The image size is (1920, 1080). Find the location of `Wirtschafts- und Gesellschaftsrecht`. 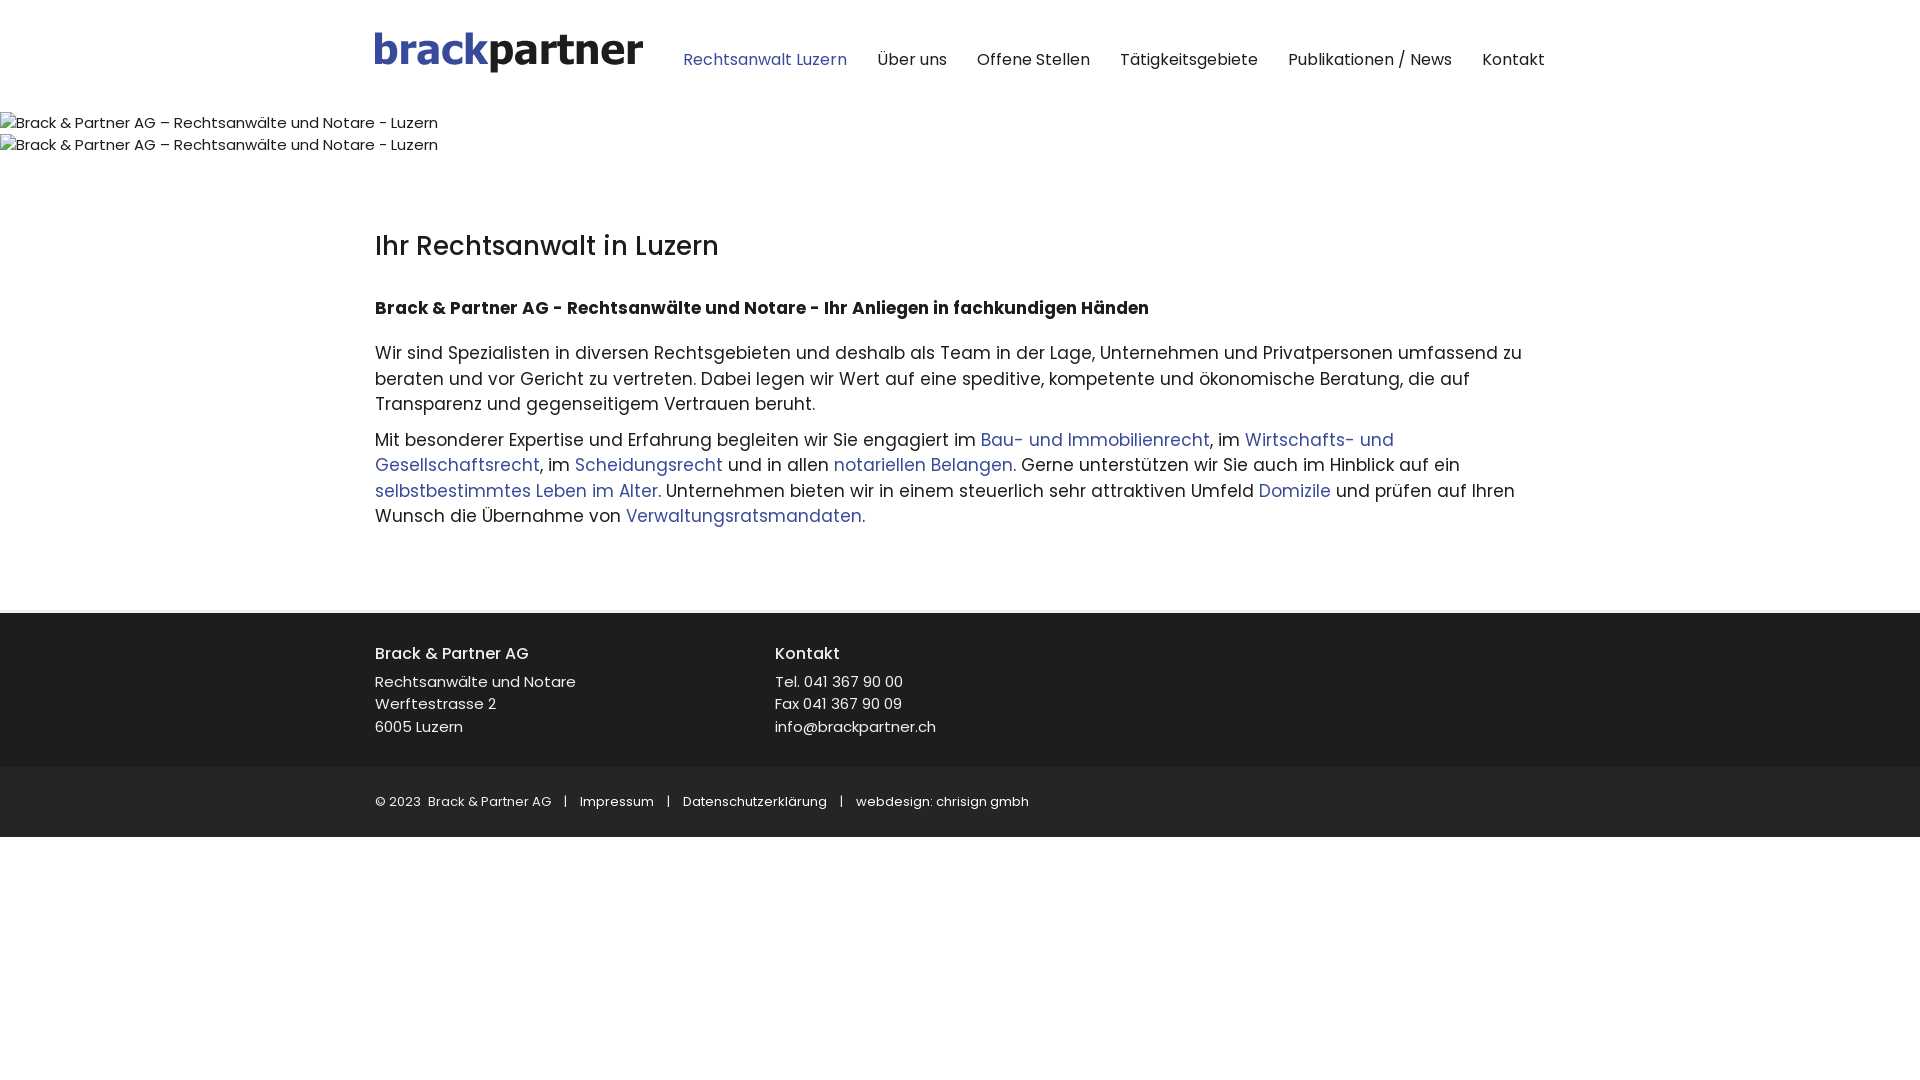

Wirtschafts- und Gesellschaftsrecht is located at coordinates (884, 453).